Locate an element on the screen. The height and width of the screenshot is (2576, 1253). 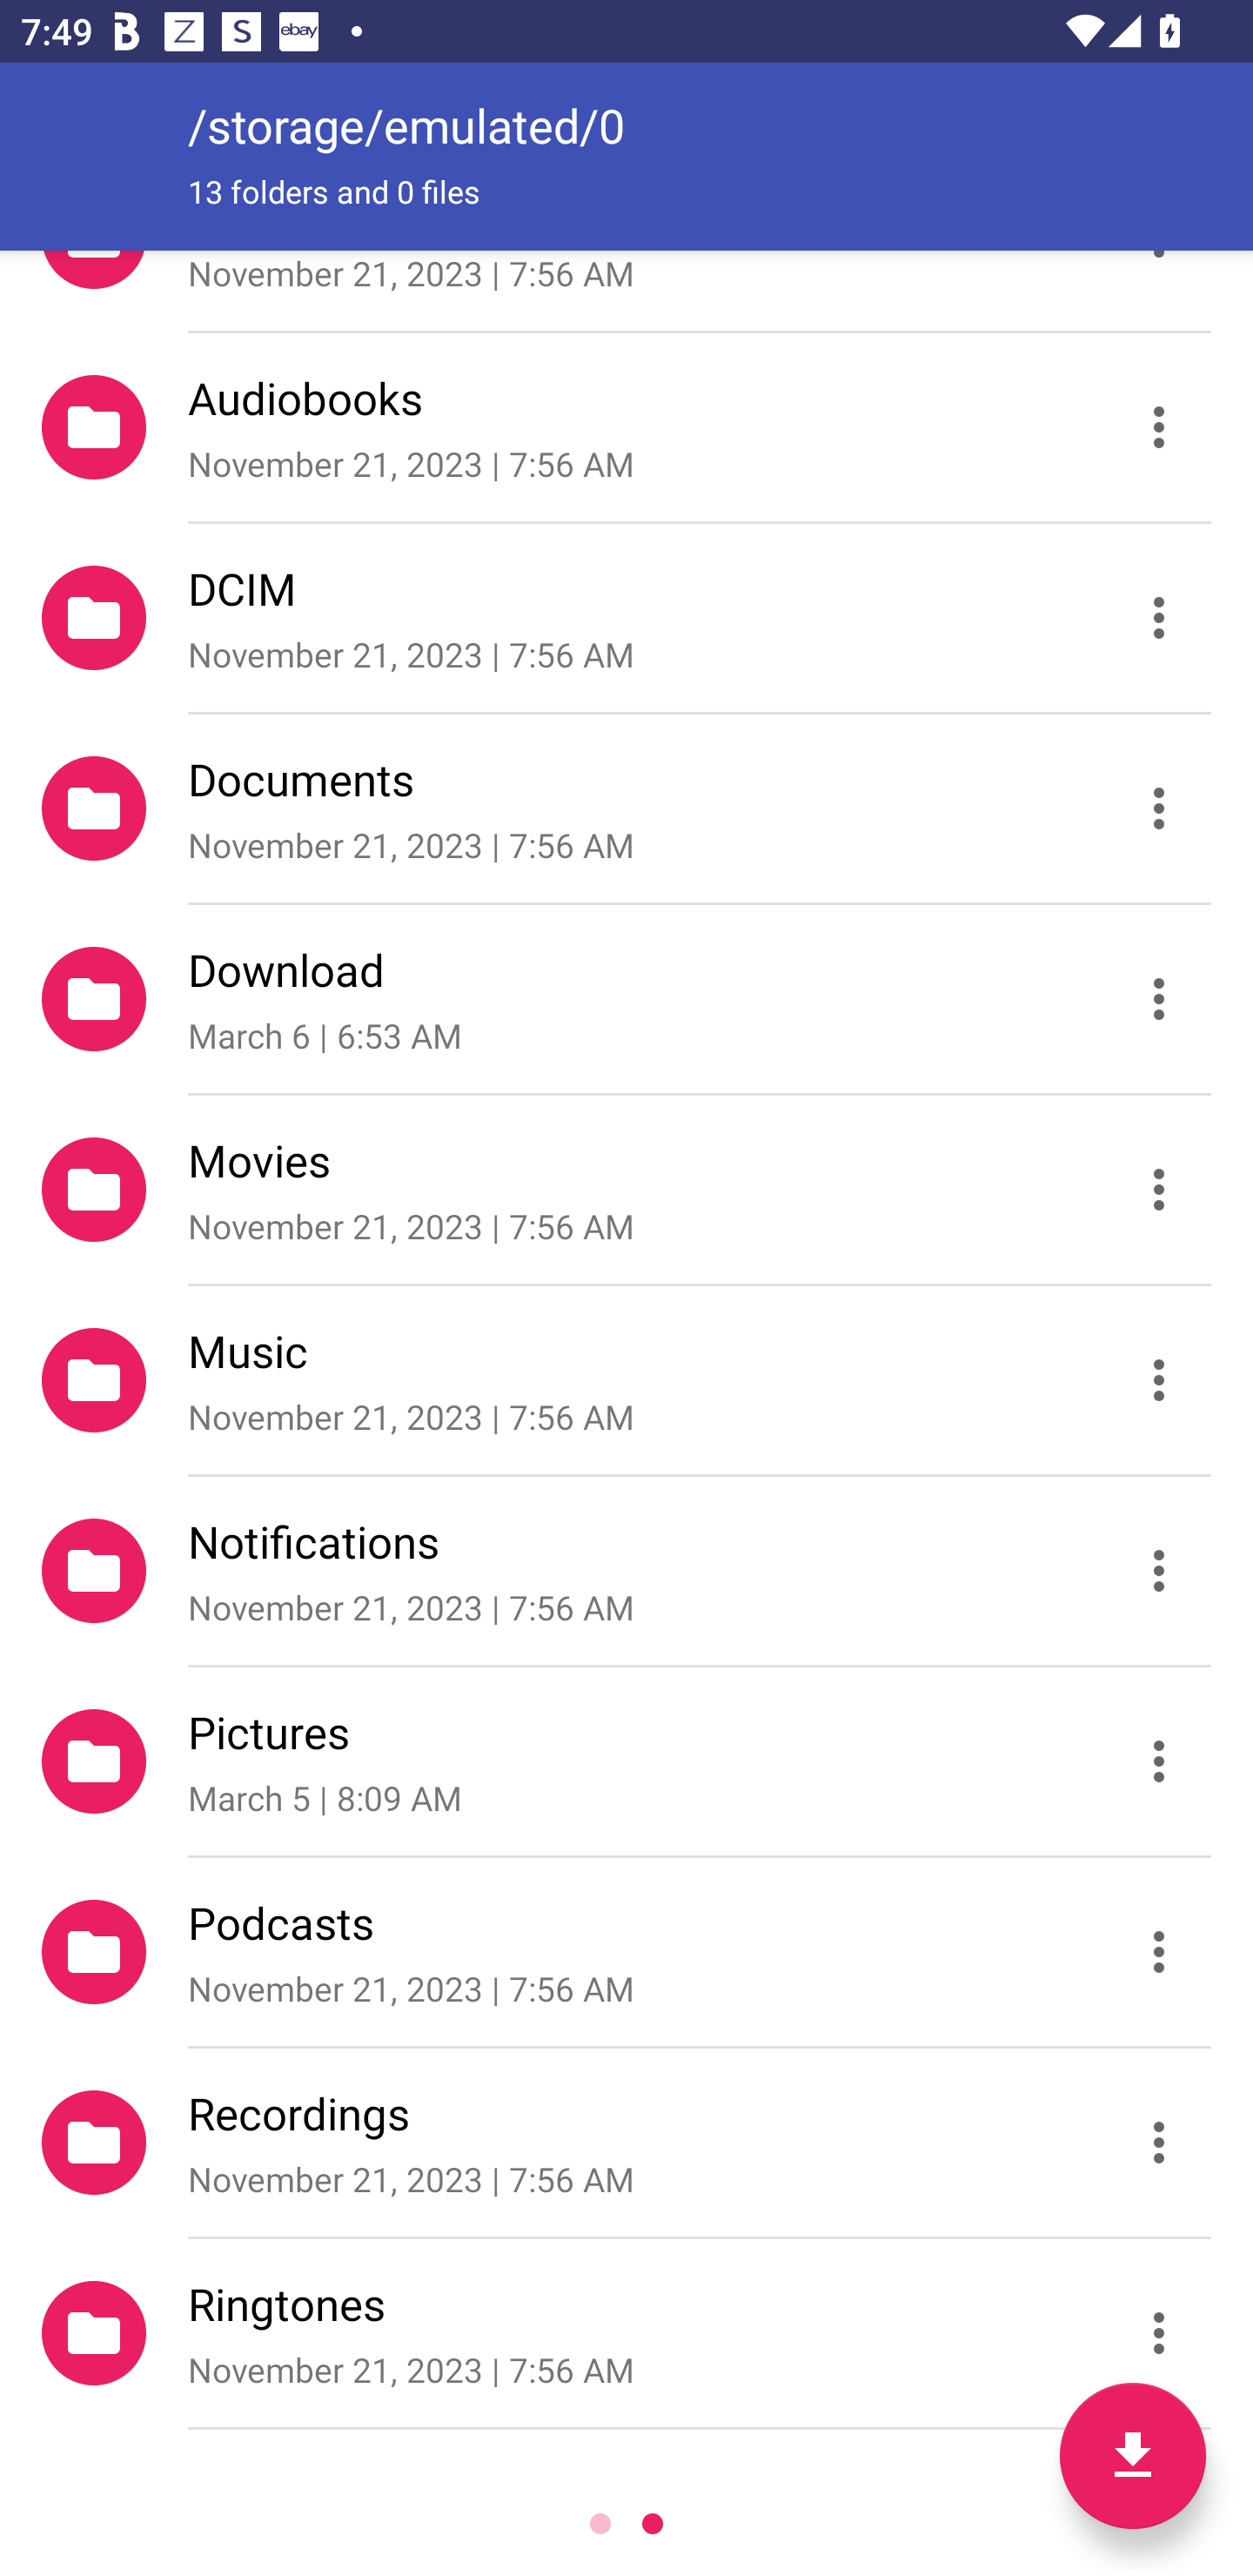
Download March 6 | 6:53 AM is located at coordinates (626, 997).